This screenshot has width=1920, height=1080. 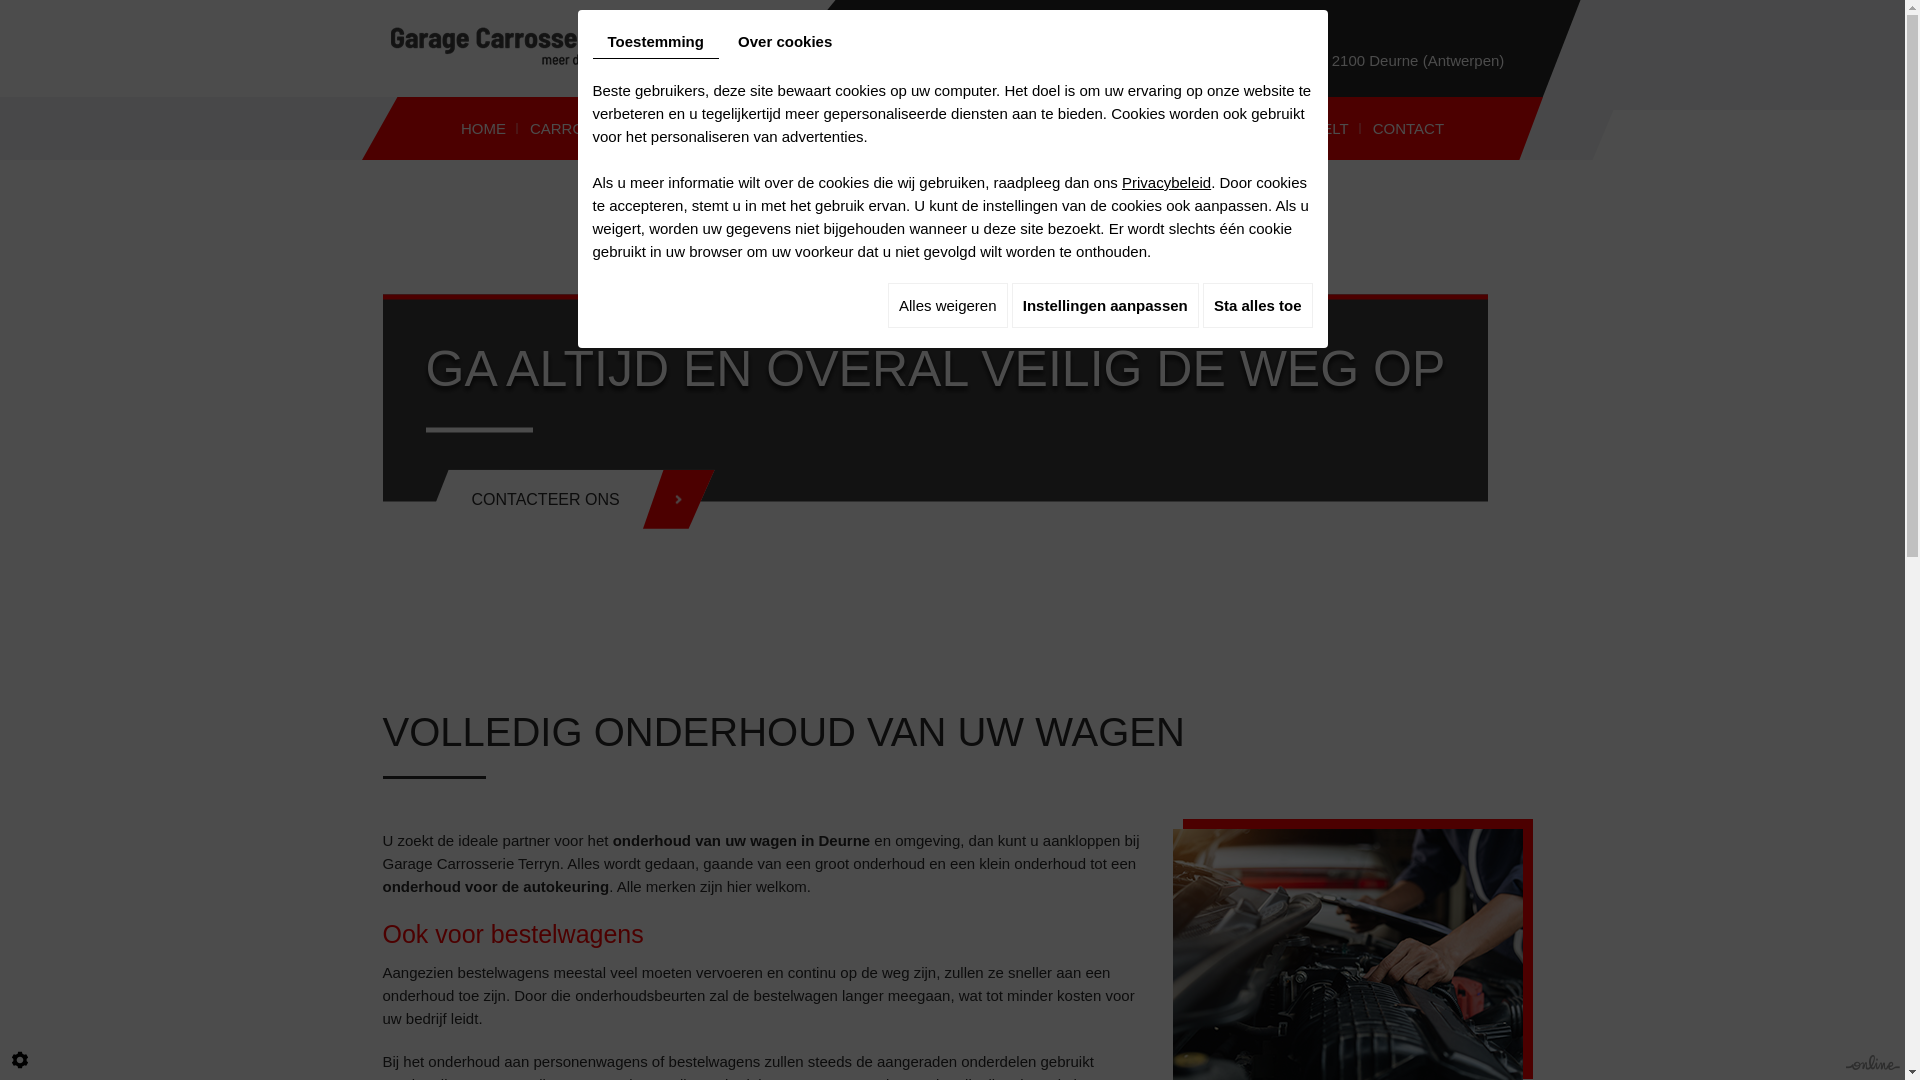 What do you see at coordinates (484, 128) in the screenshot?
I see `HOME` at bounding box center [484, 128].